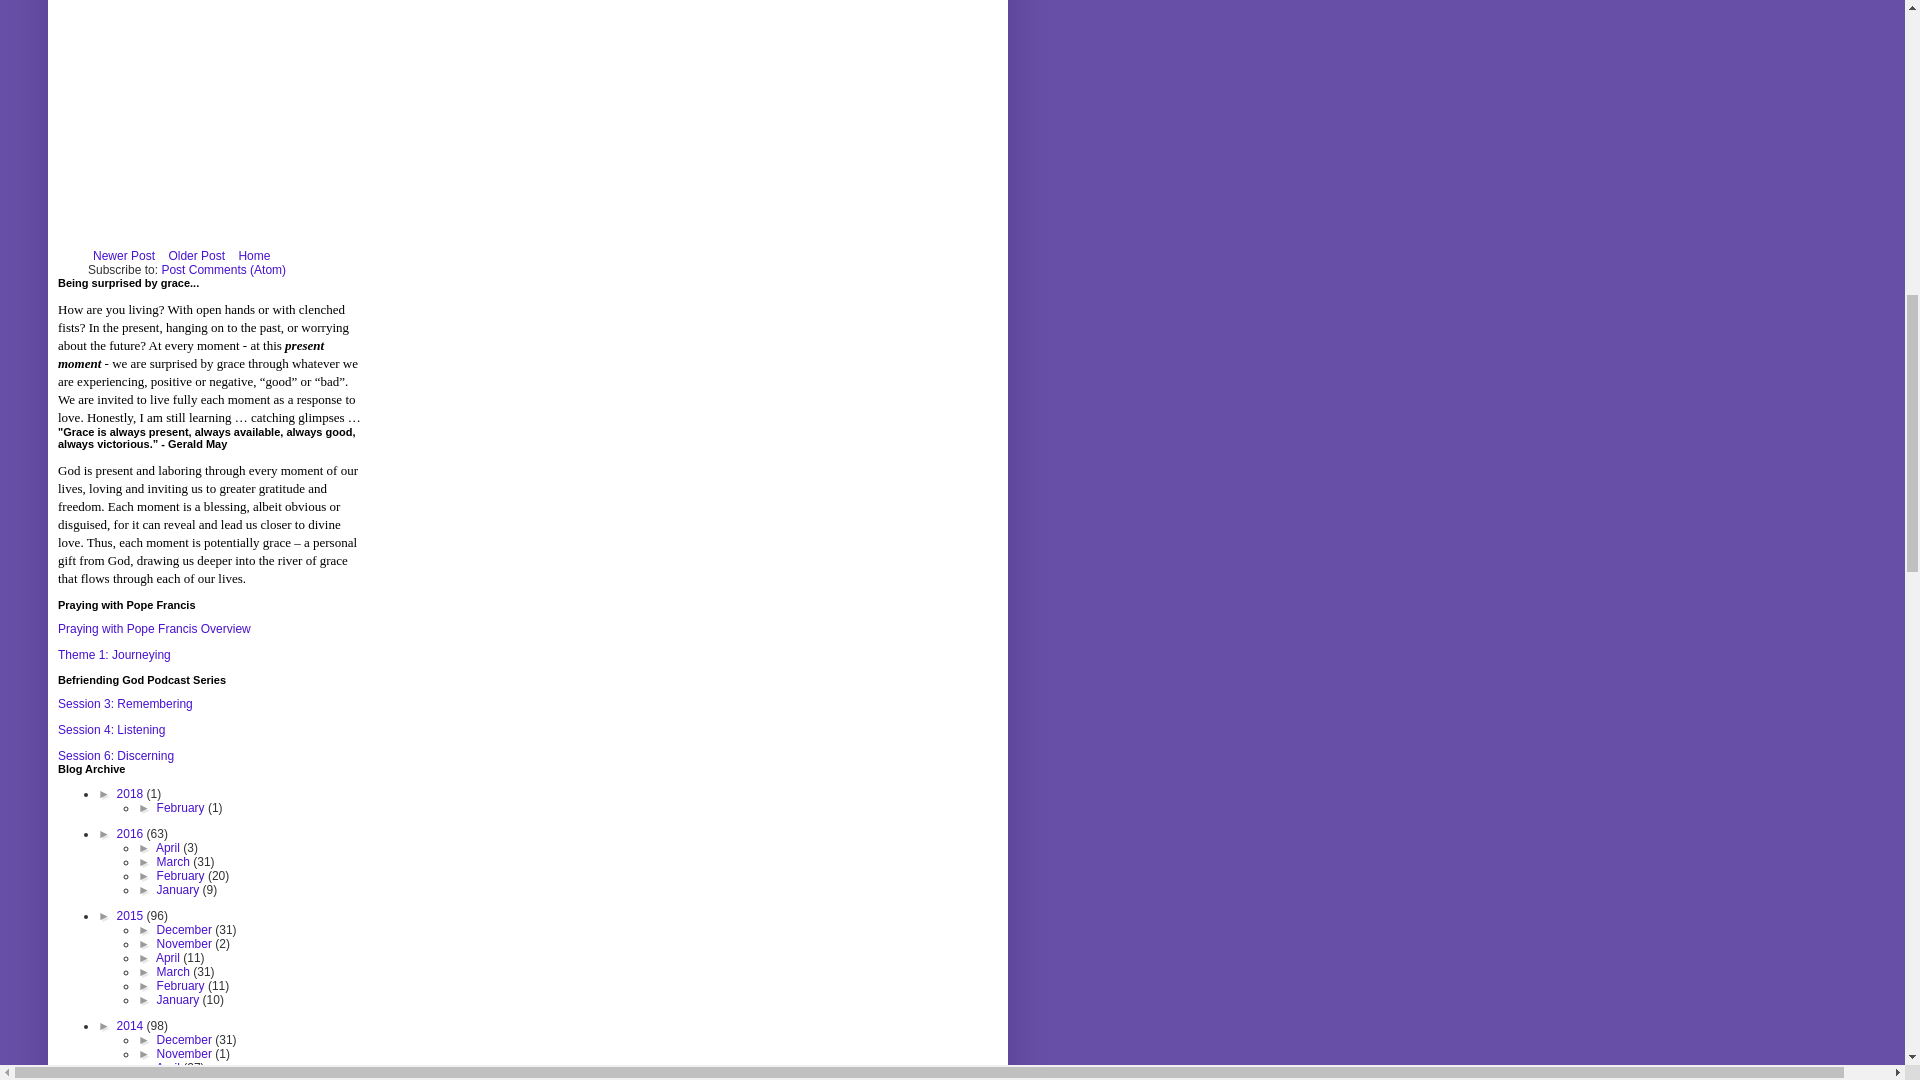 Image resolution: width=1920 pixels, height=1080 pixels. I want to click on April, so click(168, 958).